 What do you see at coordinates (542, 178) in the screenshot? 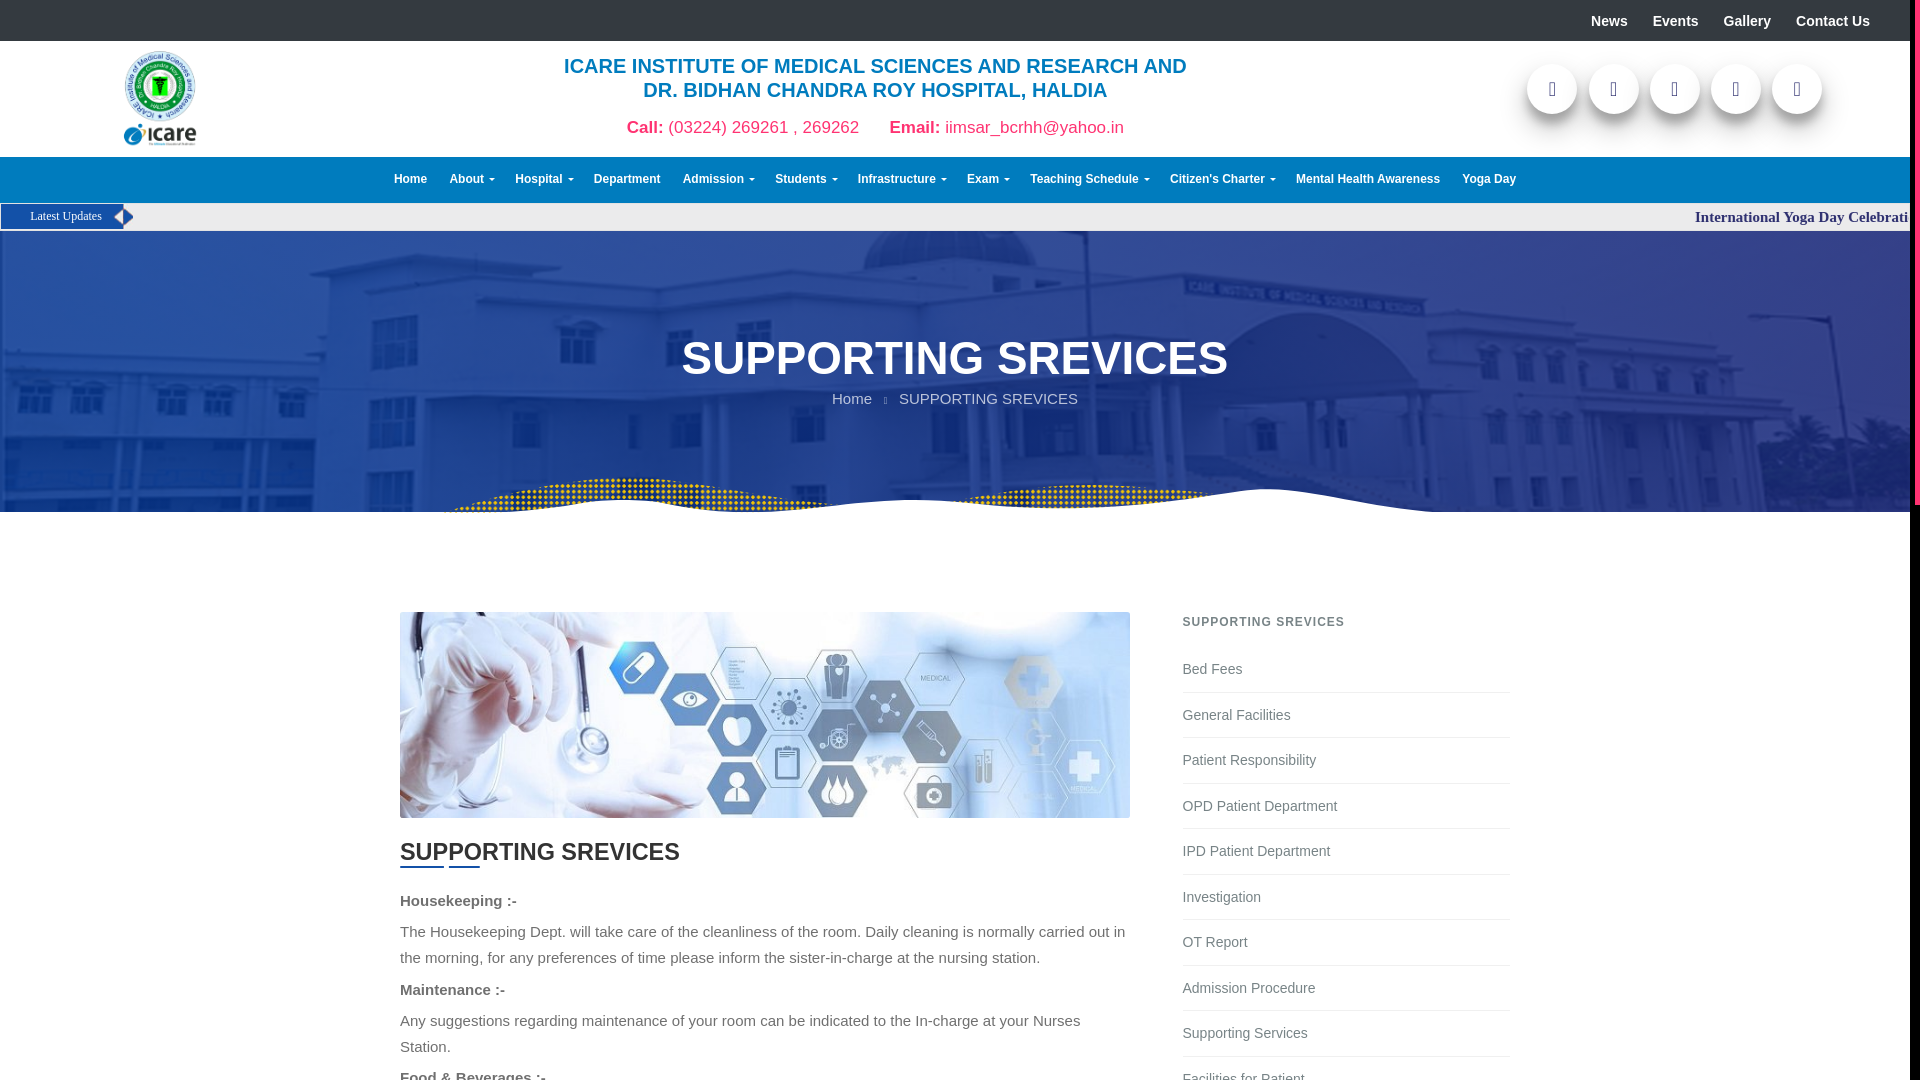
I see `Hospital` at bounding box center [542, 178].